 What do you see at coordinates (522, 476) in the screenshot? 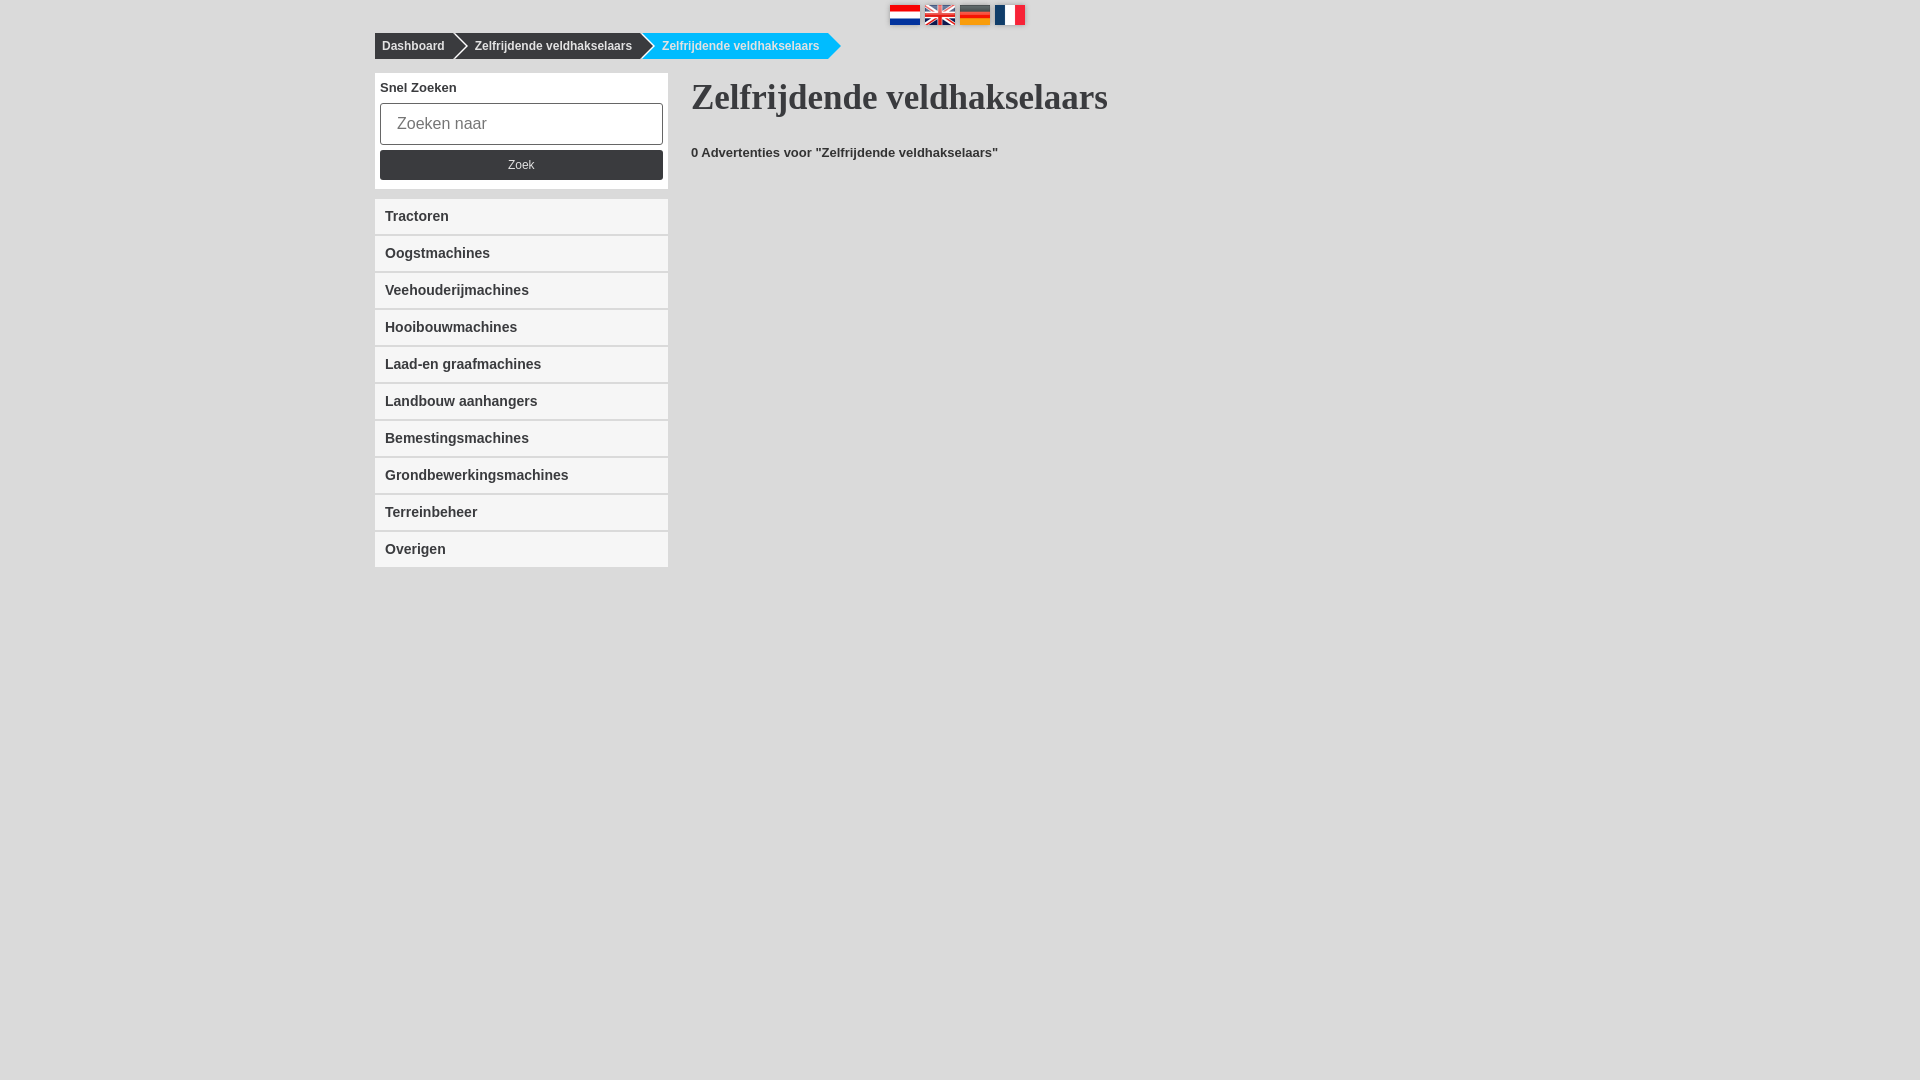
I see `Grondbewerkingsmachines` at bounding box center [522, 476].